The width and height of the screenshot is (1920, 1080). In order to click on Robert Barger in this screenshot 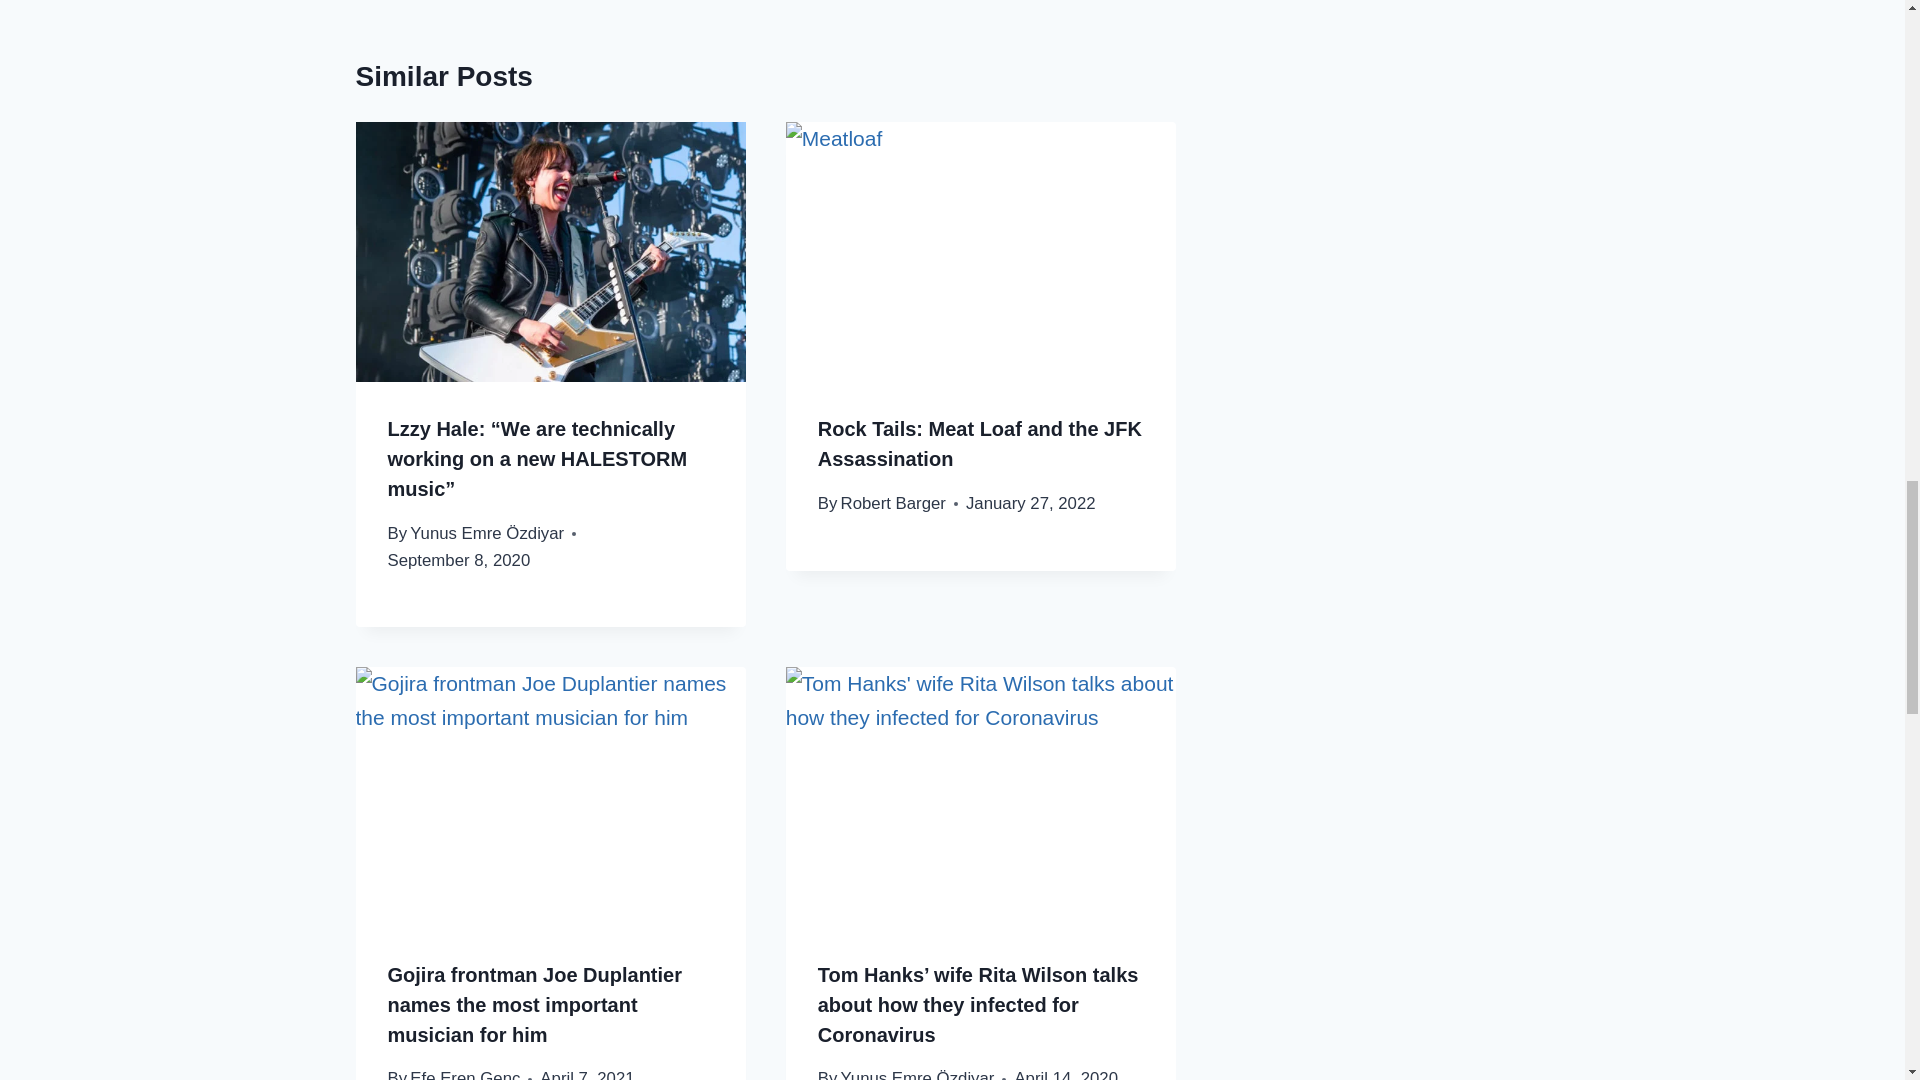, I will do `click(893, 503)`.